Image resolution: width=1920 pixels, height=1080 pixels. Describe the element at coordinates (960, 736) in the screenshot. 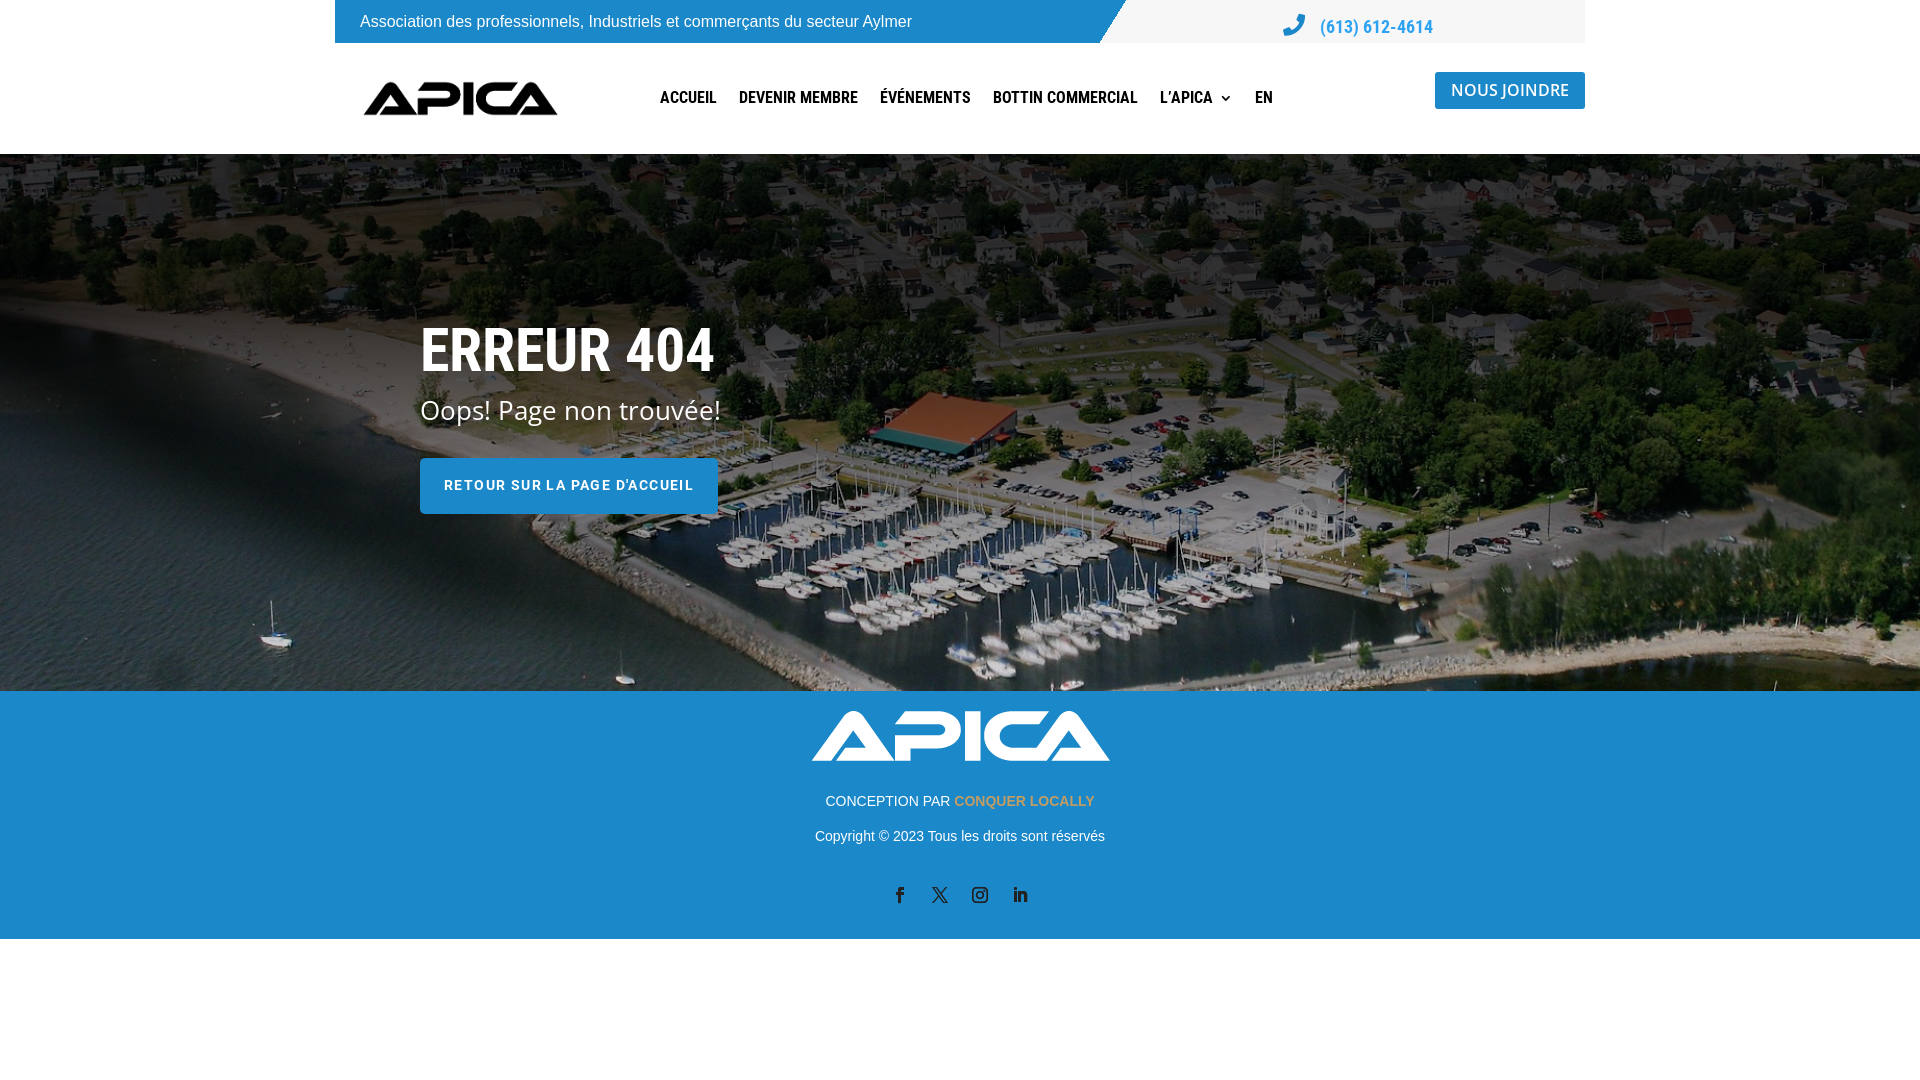

I see `LogoAPICA_BLANC@2x` at that location.